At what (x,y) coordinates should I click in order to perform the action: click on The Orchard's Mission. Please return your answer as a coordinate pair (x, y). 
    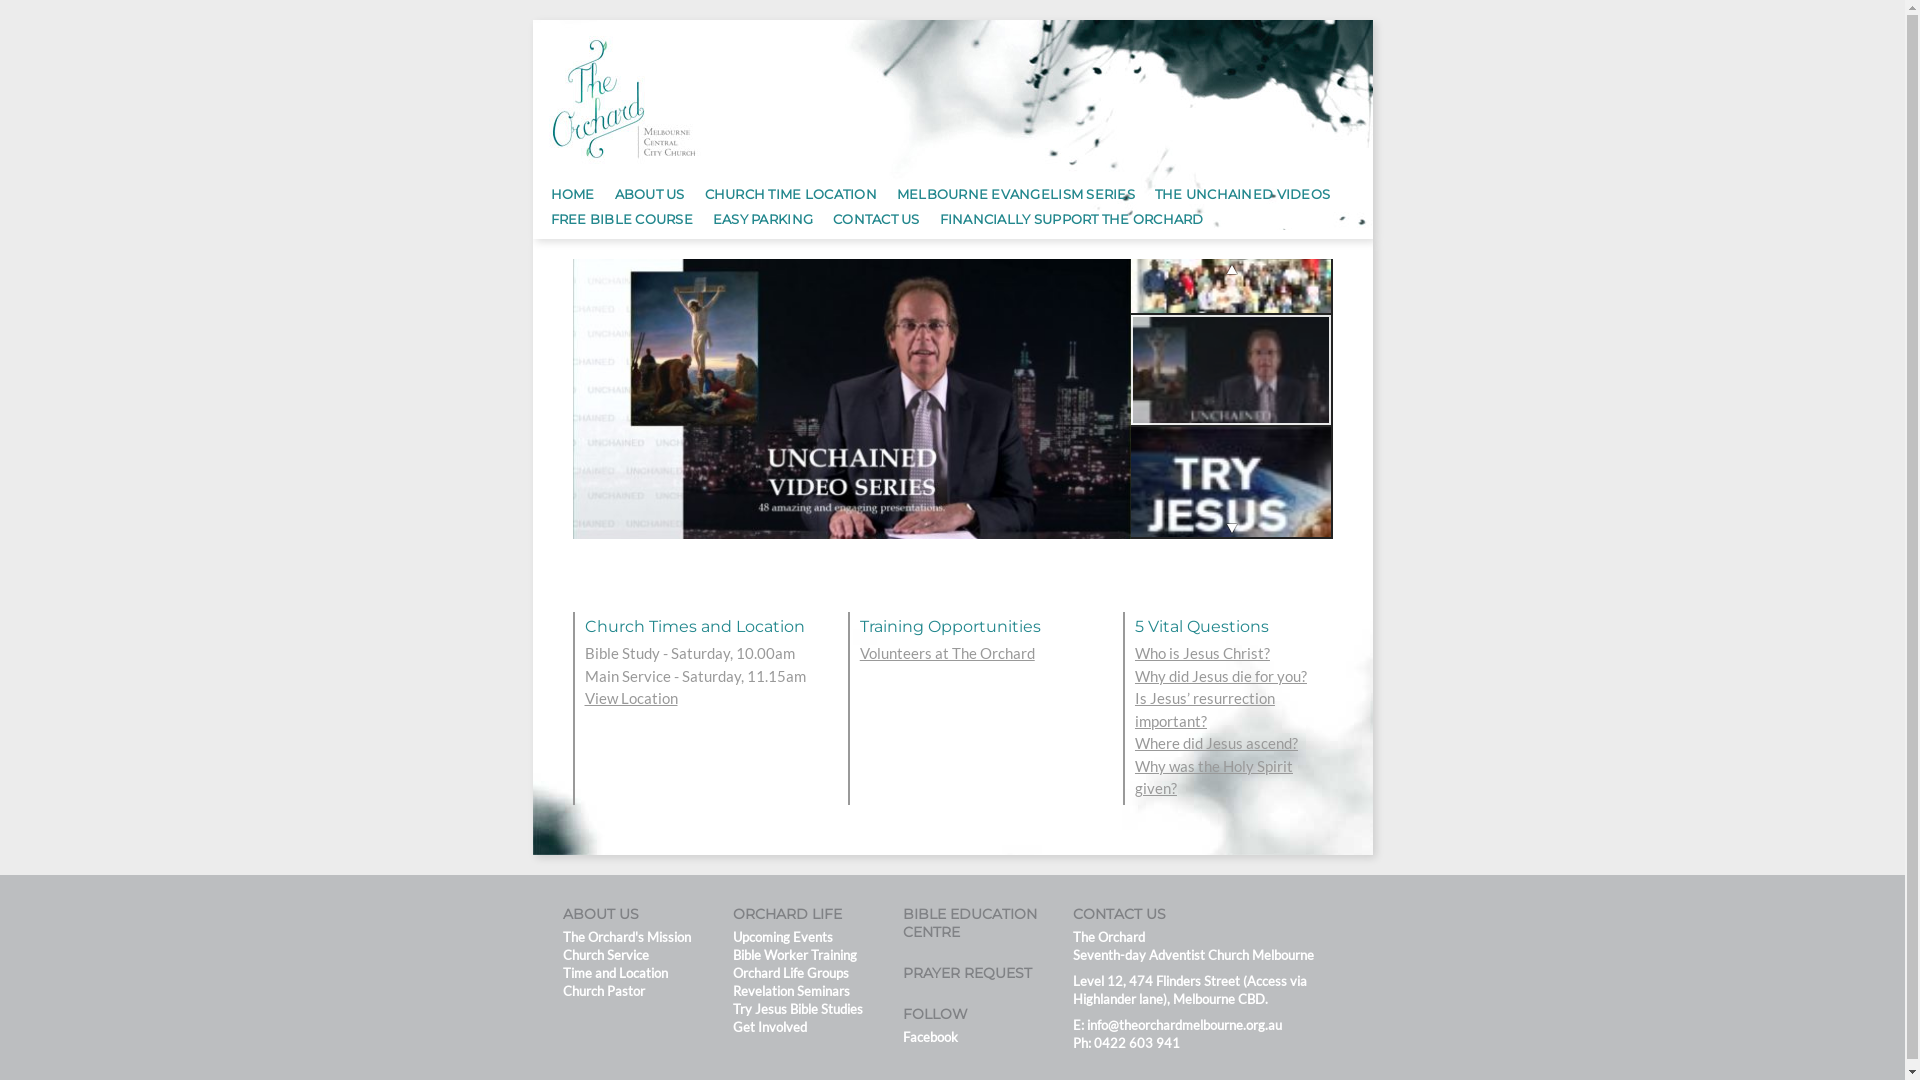
    Looking at the image, I should click on (626, 937).